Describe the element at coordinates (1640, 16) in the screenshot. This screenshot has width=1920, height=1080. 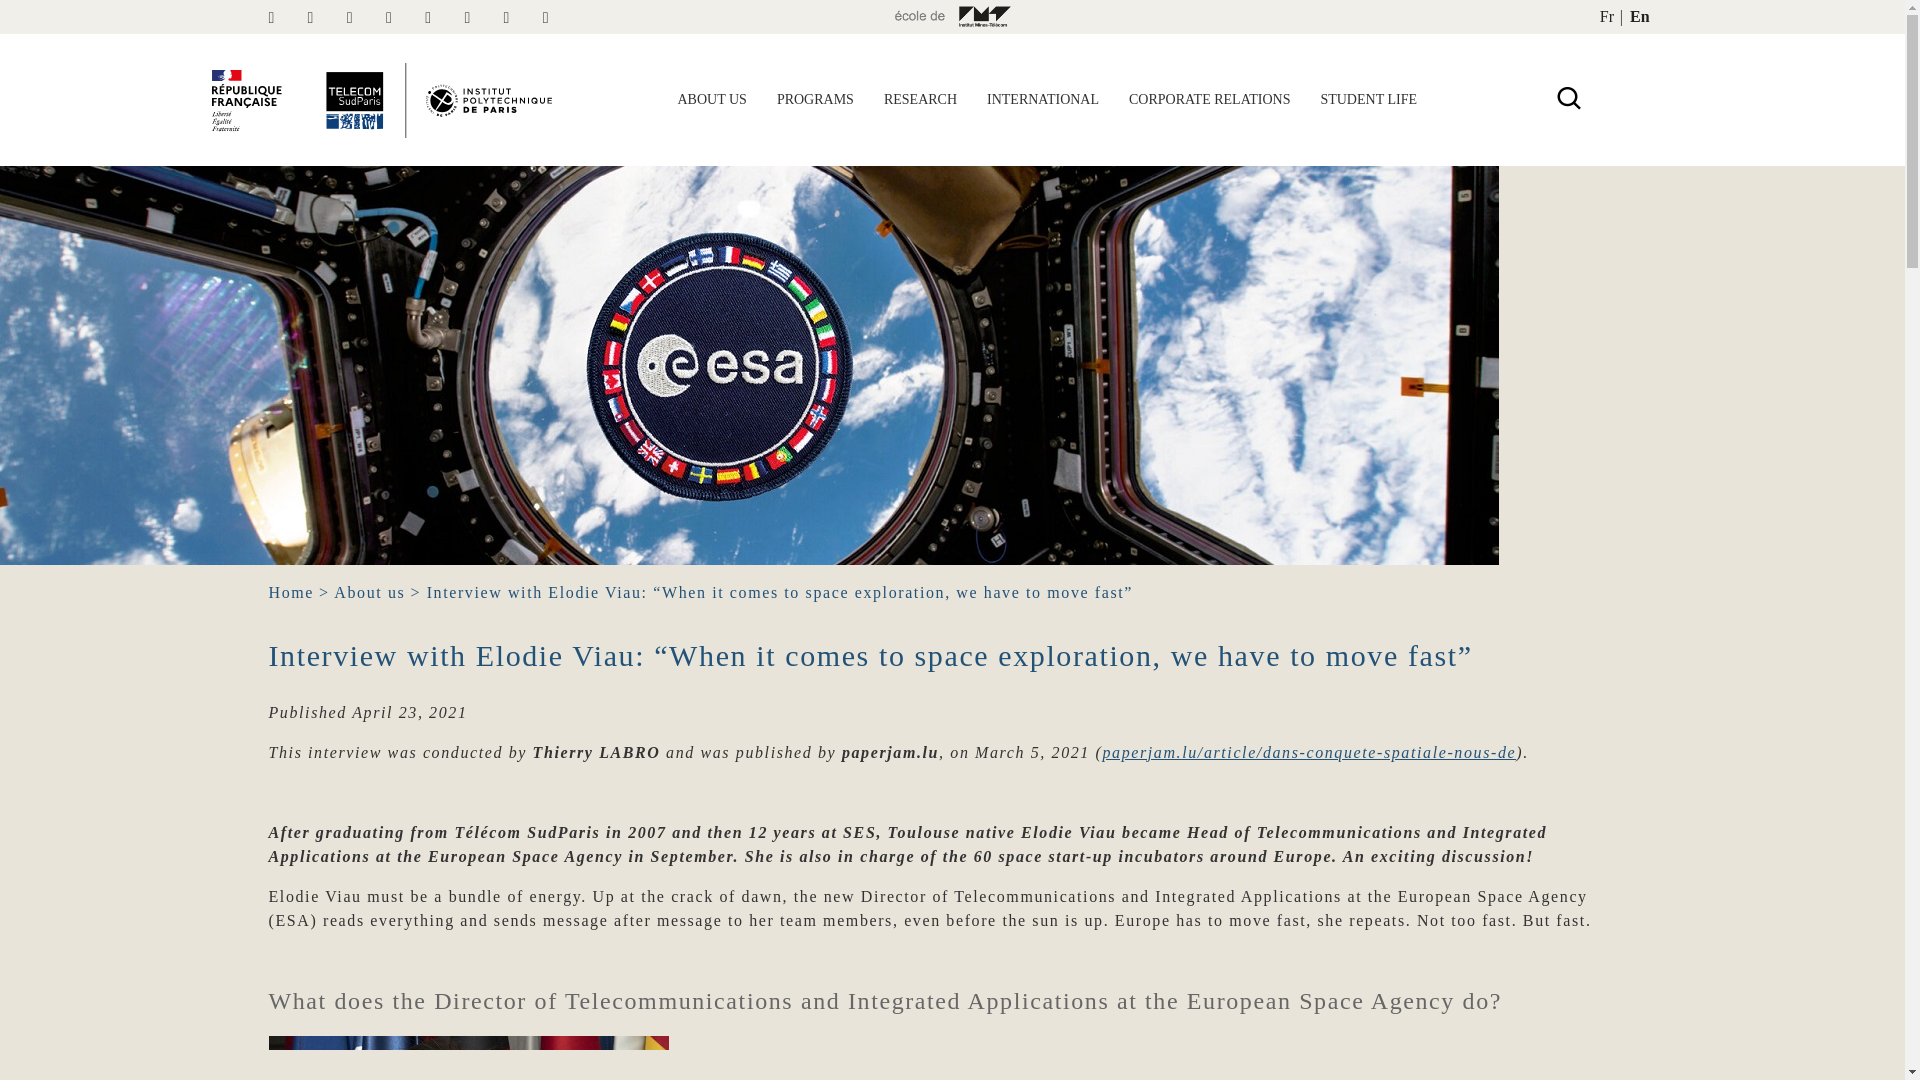
I see `English version` at that location.